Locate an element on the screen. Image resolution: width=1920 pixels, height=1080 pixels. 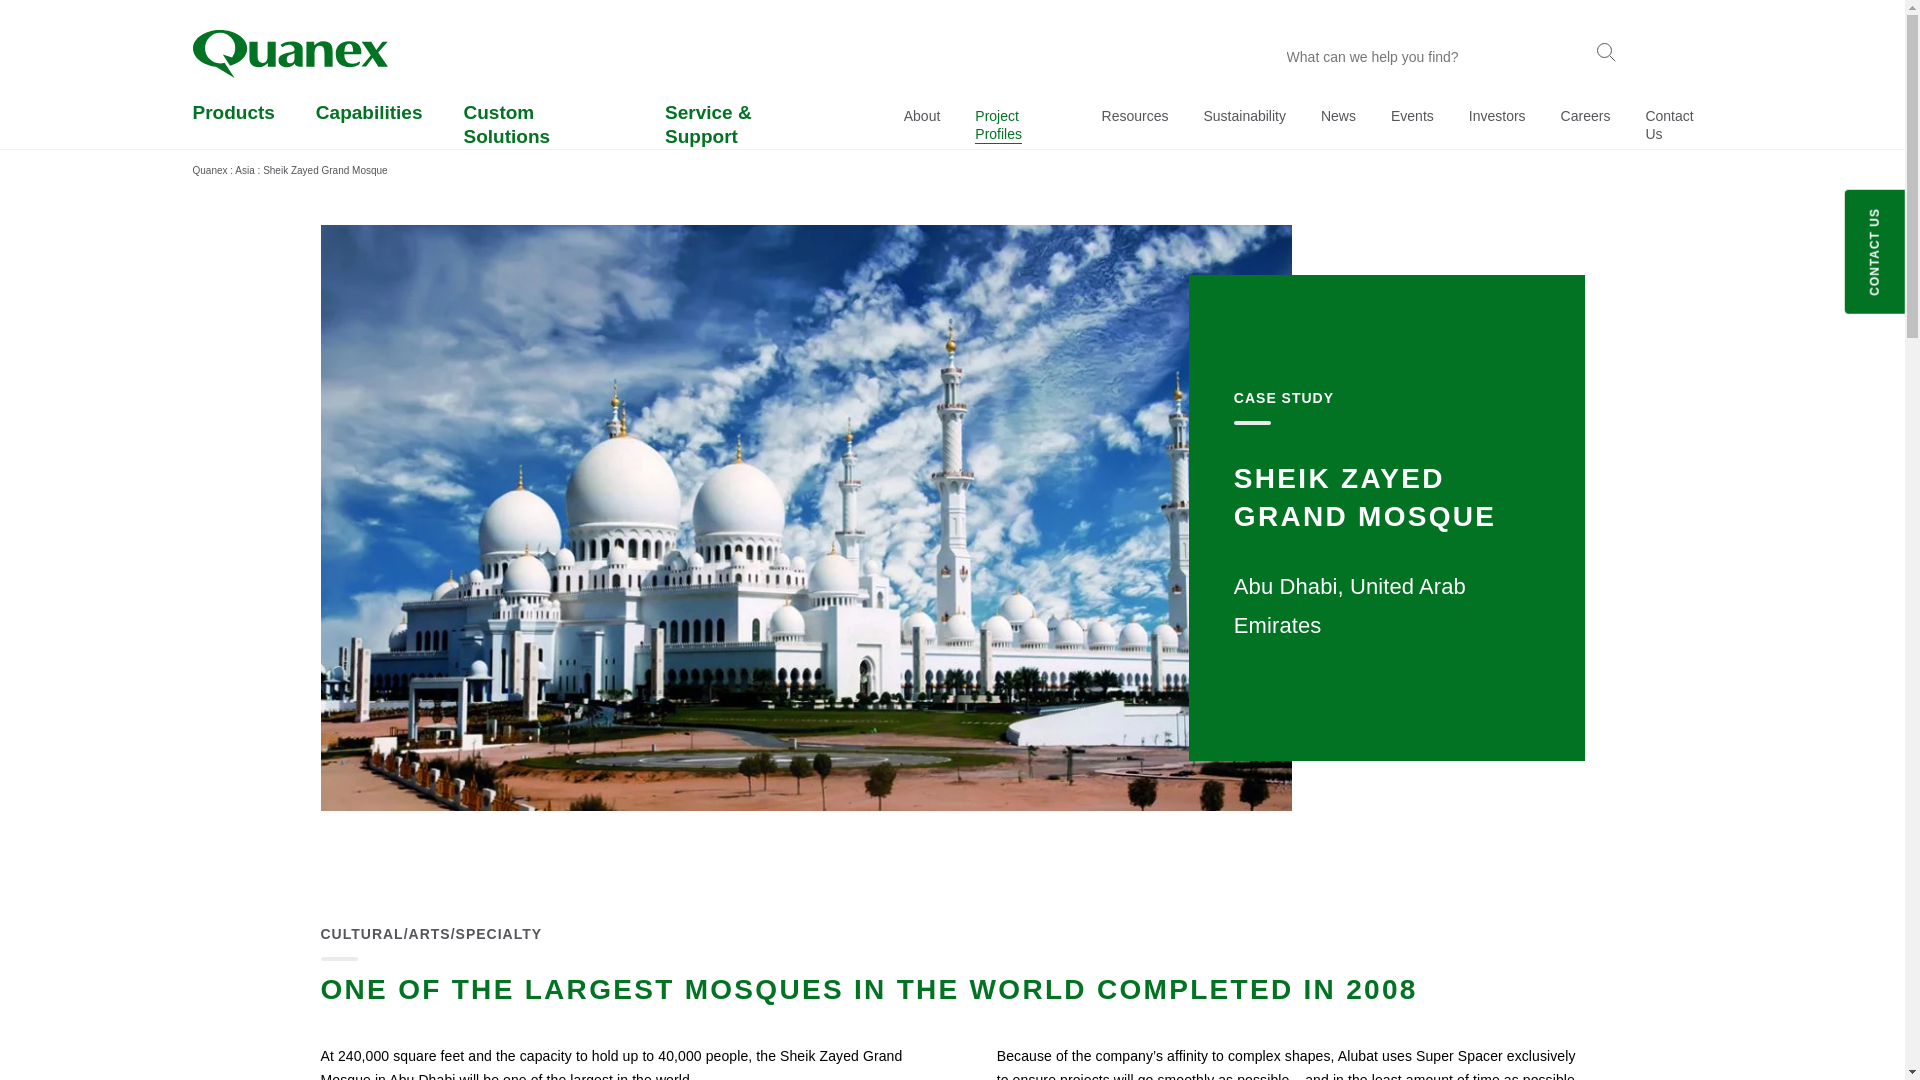
Go to the Asia Location archives. is located at coordinates (244, 170).